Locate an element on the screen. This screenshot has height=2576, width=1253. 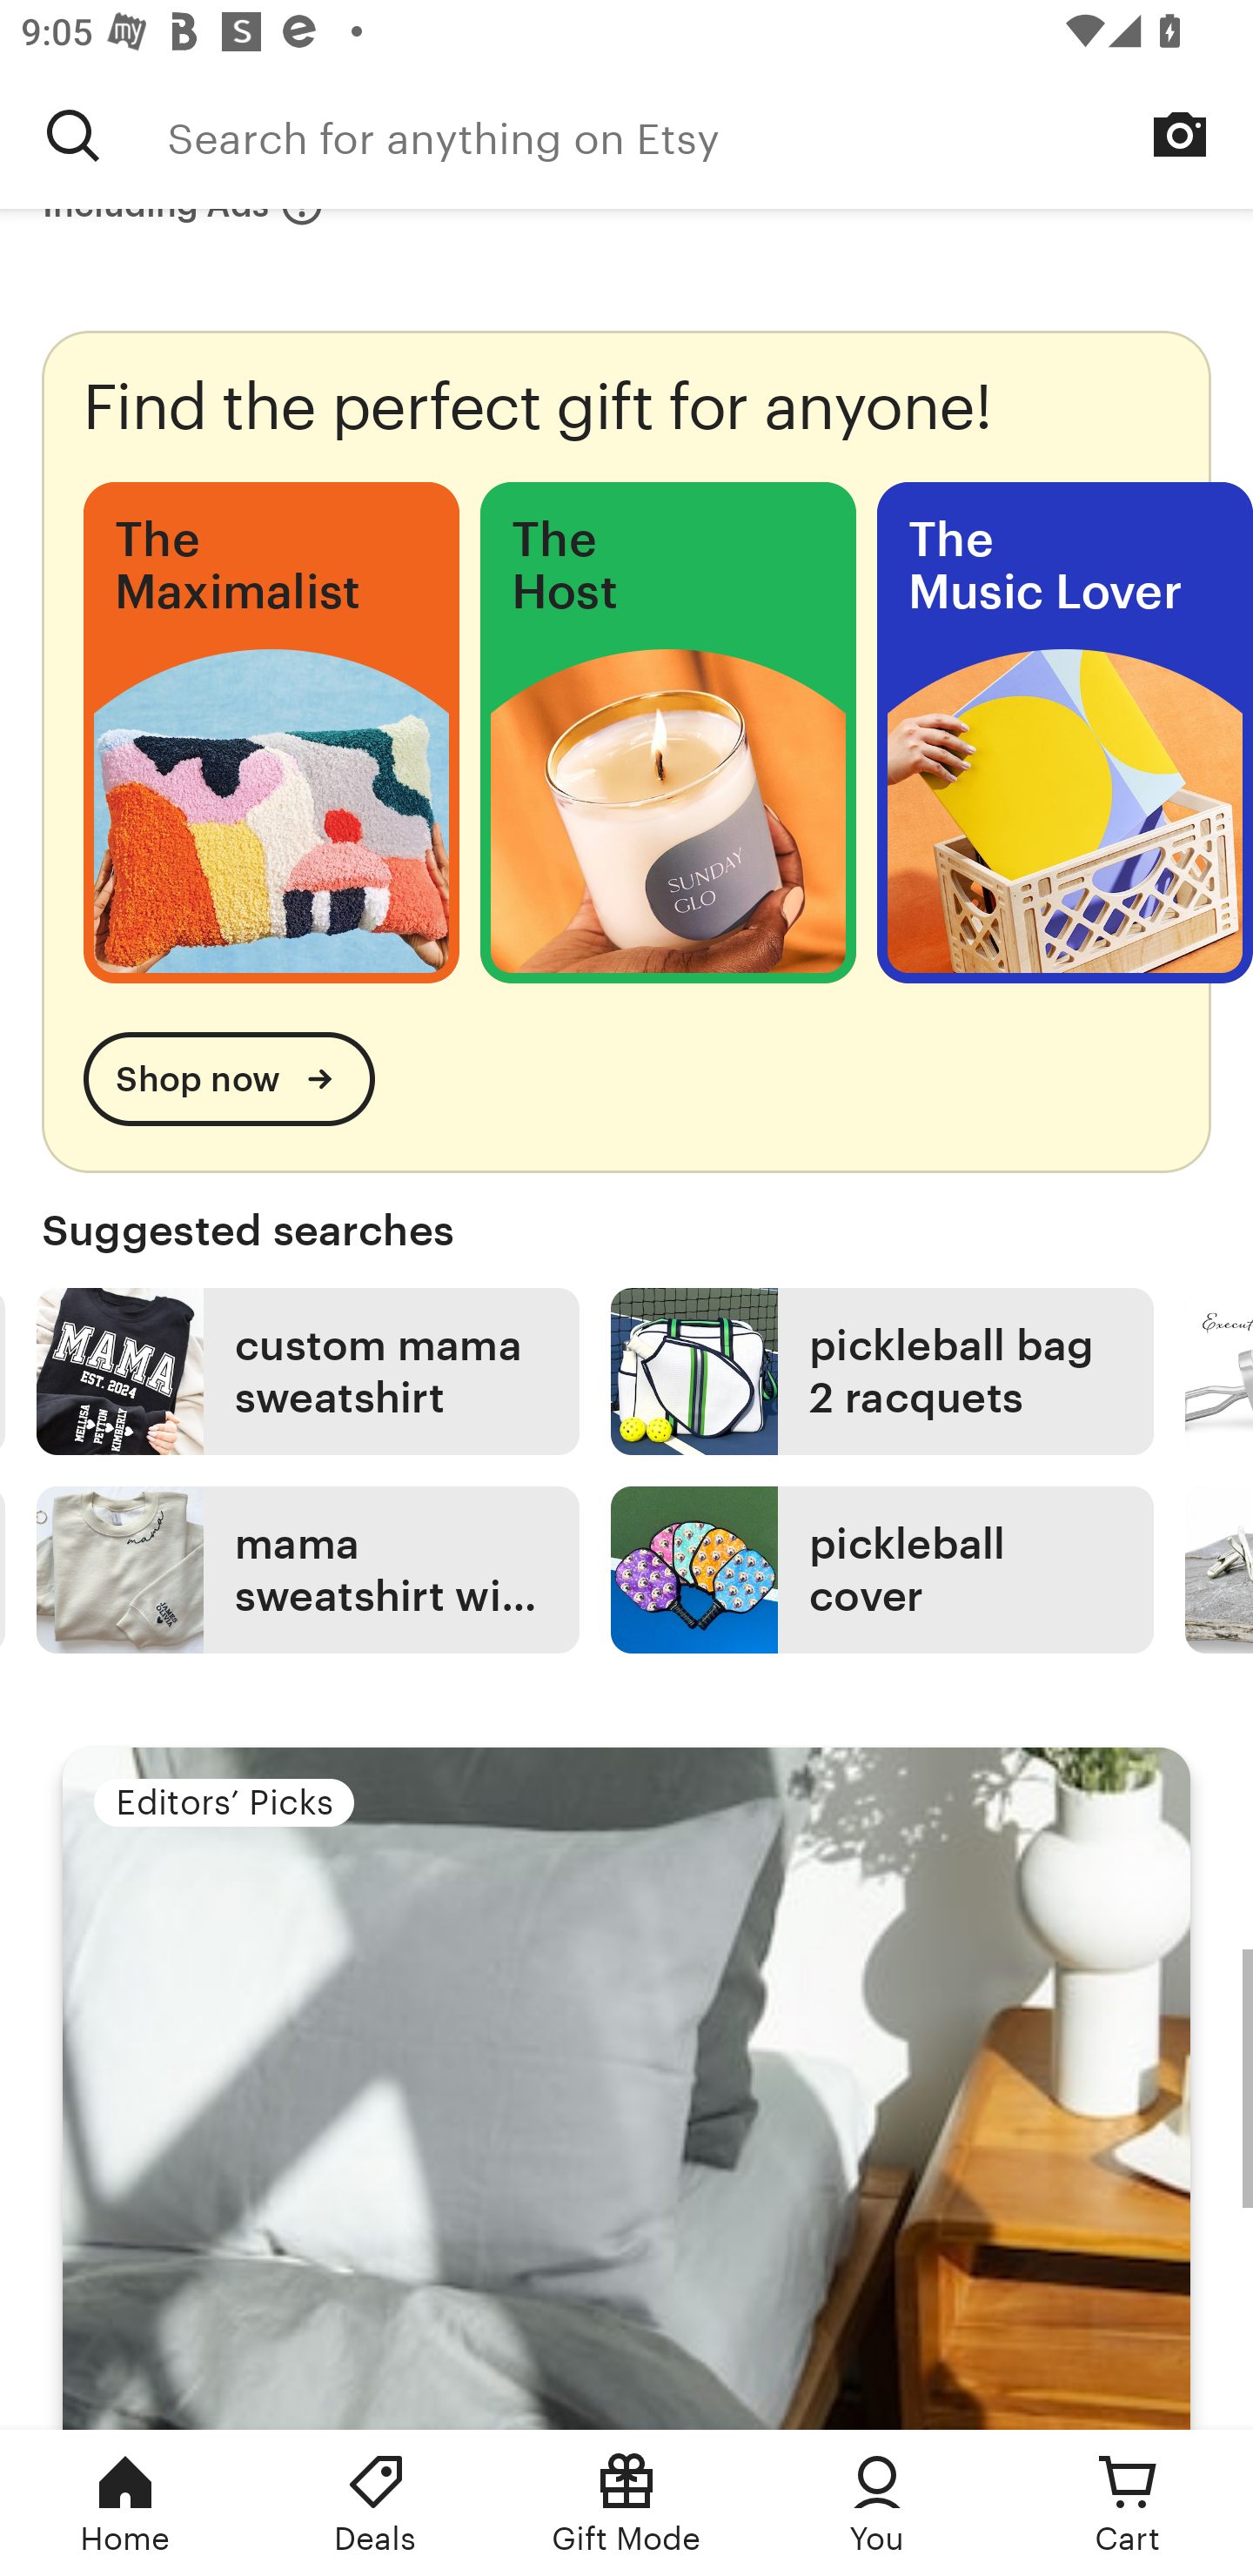
You is located at coordinates (877, 2503).